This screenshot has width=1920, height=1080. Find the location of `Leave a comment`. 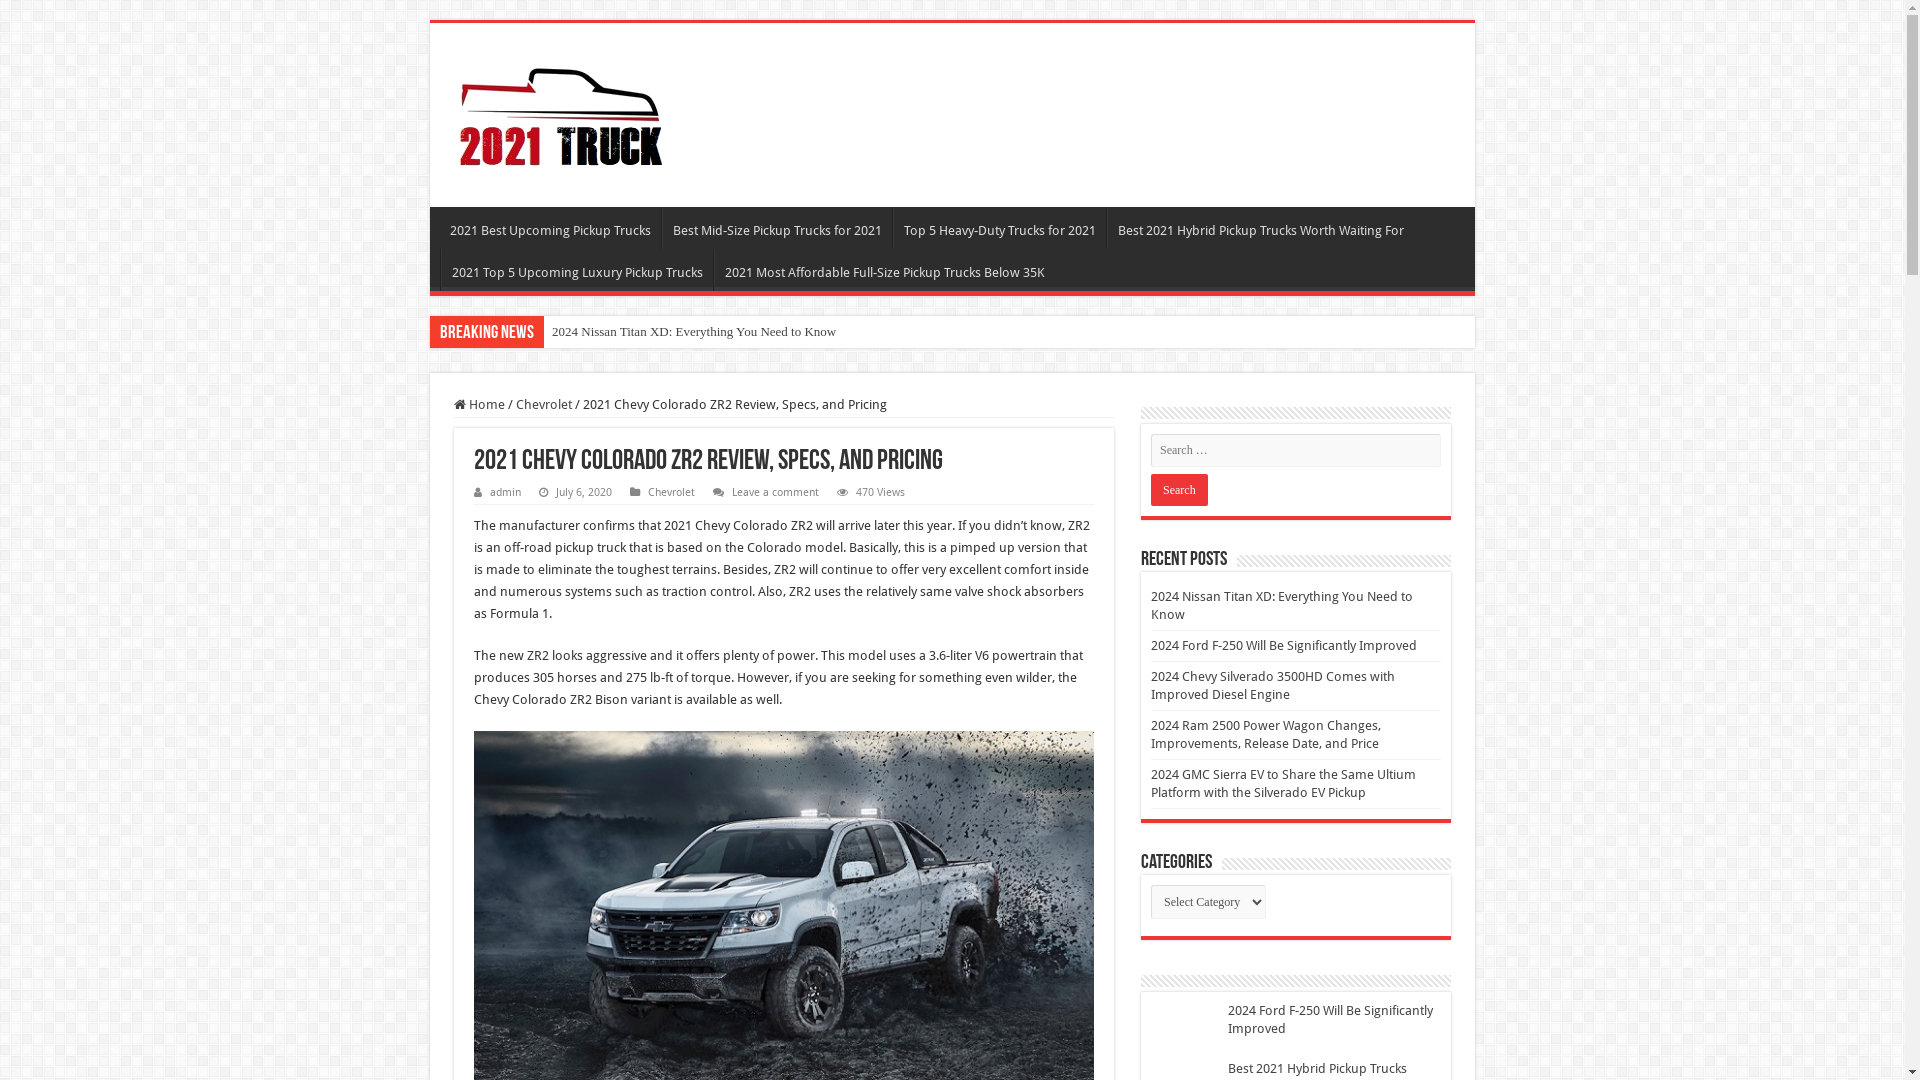

Leave a comment is located at coordinates (776, 492).